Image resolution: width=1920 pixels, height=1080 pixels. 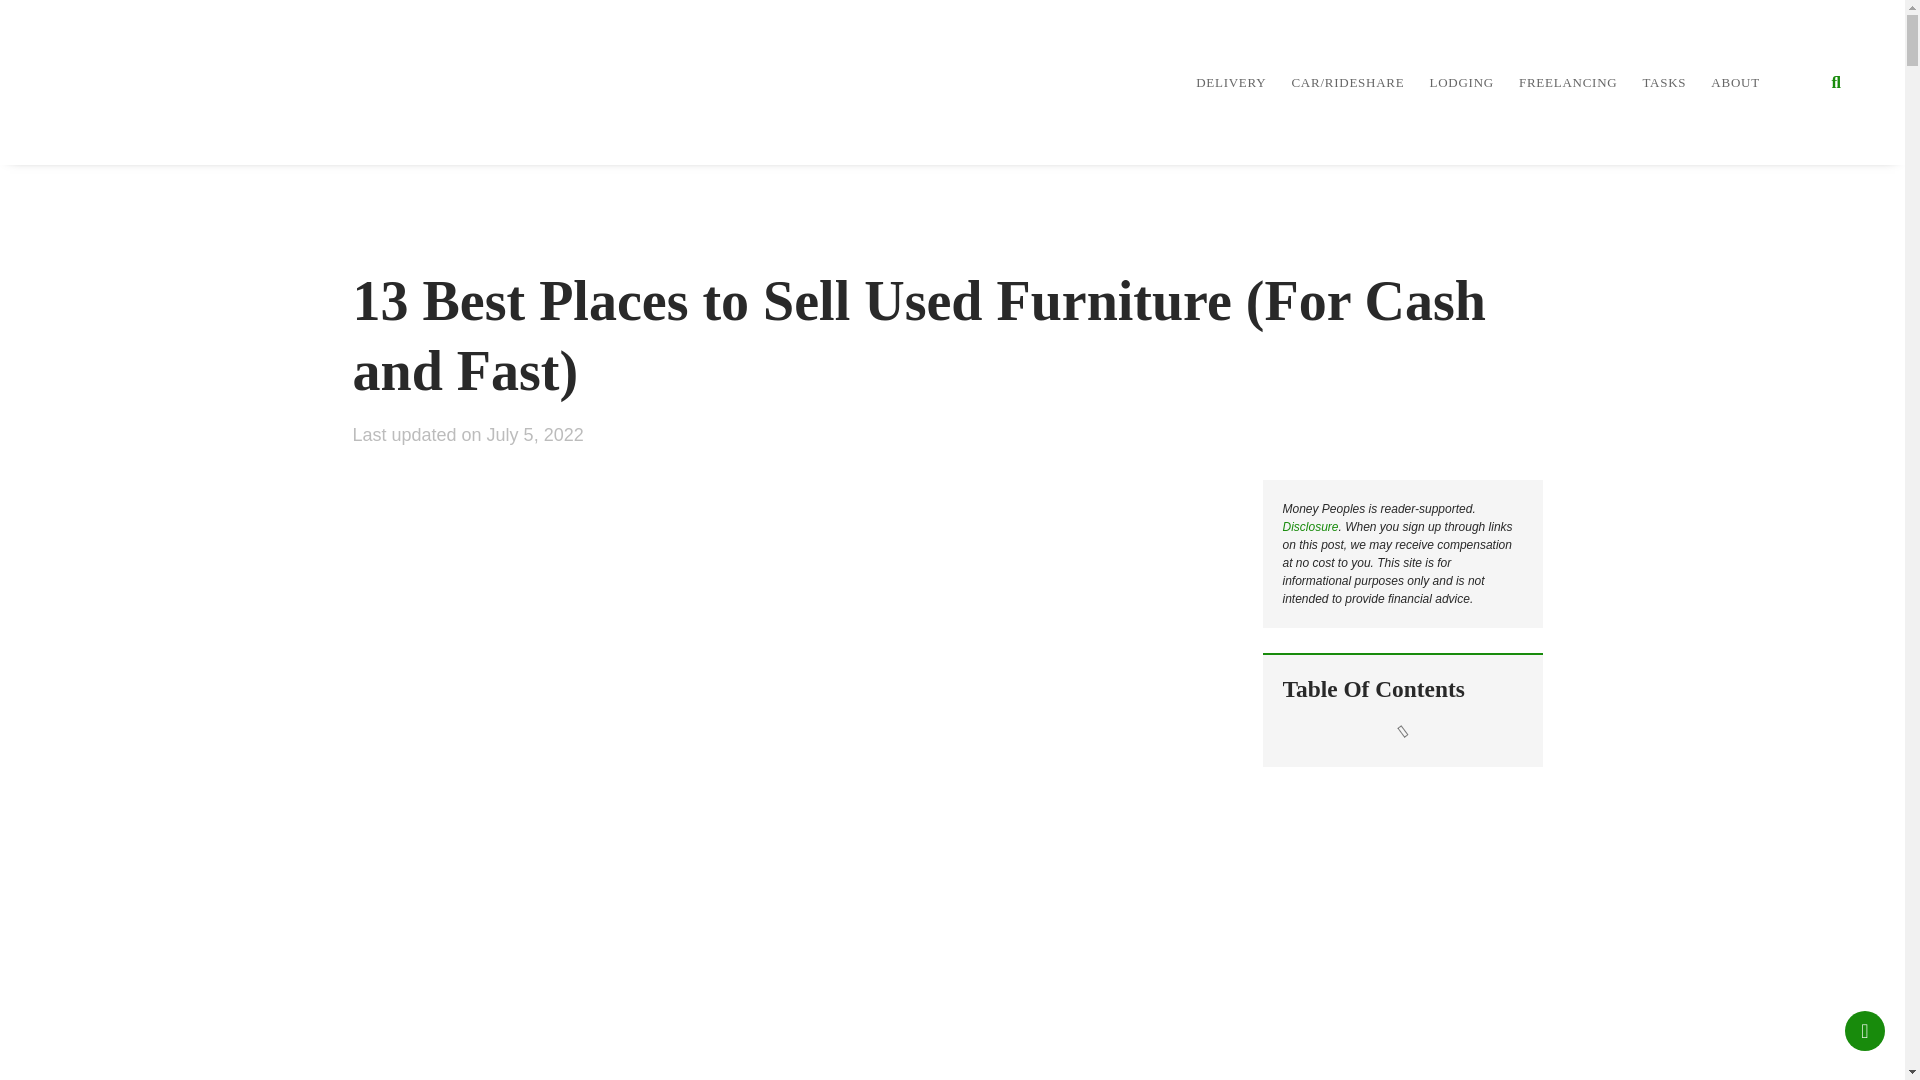 What do you see at coordinates (1735, 81) in the screenshot?
I see `ABOUT` at bounding box center [1735, 81].